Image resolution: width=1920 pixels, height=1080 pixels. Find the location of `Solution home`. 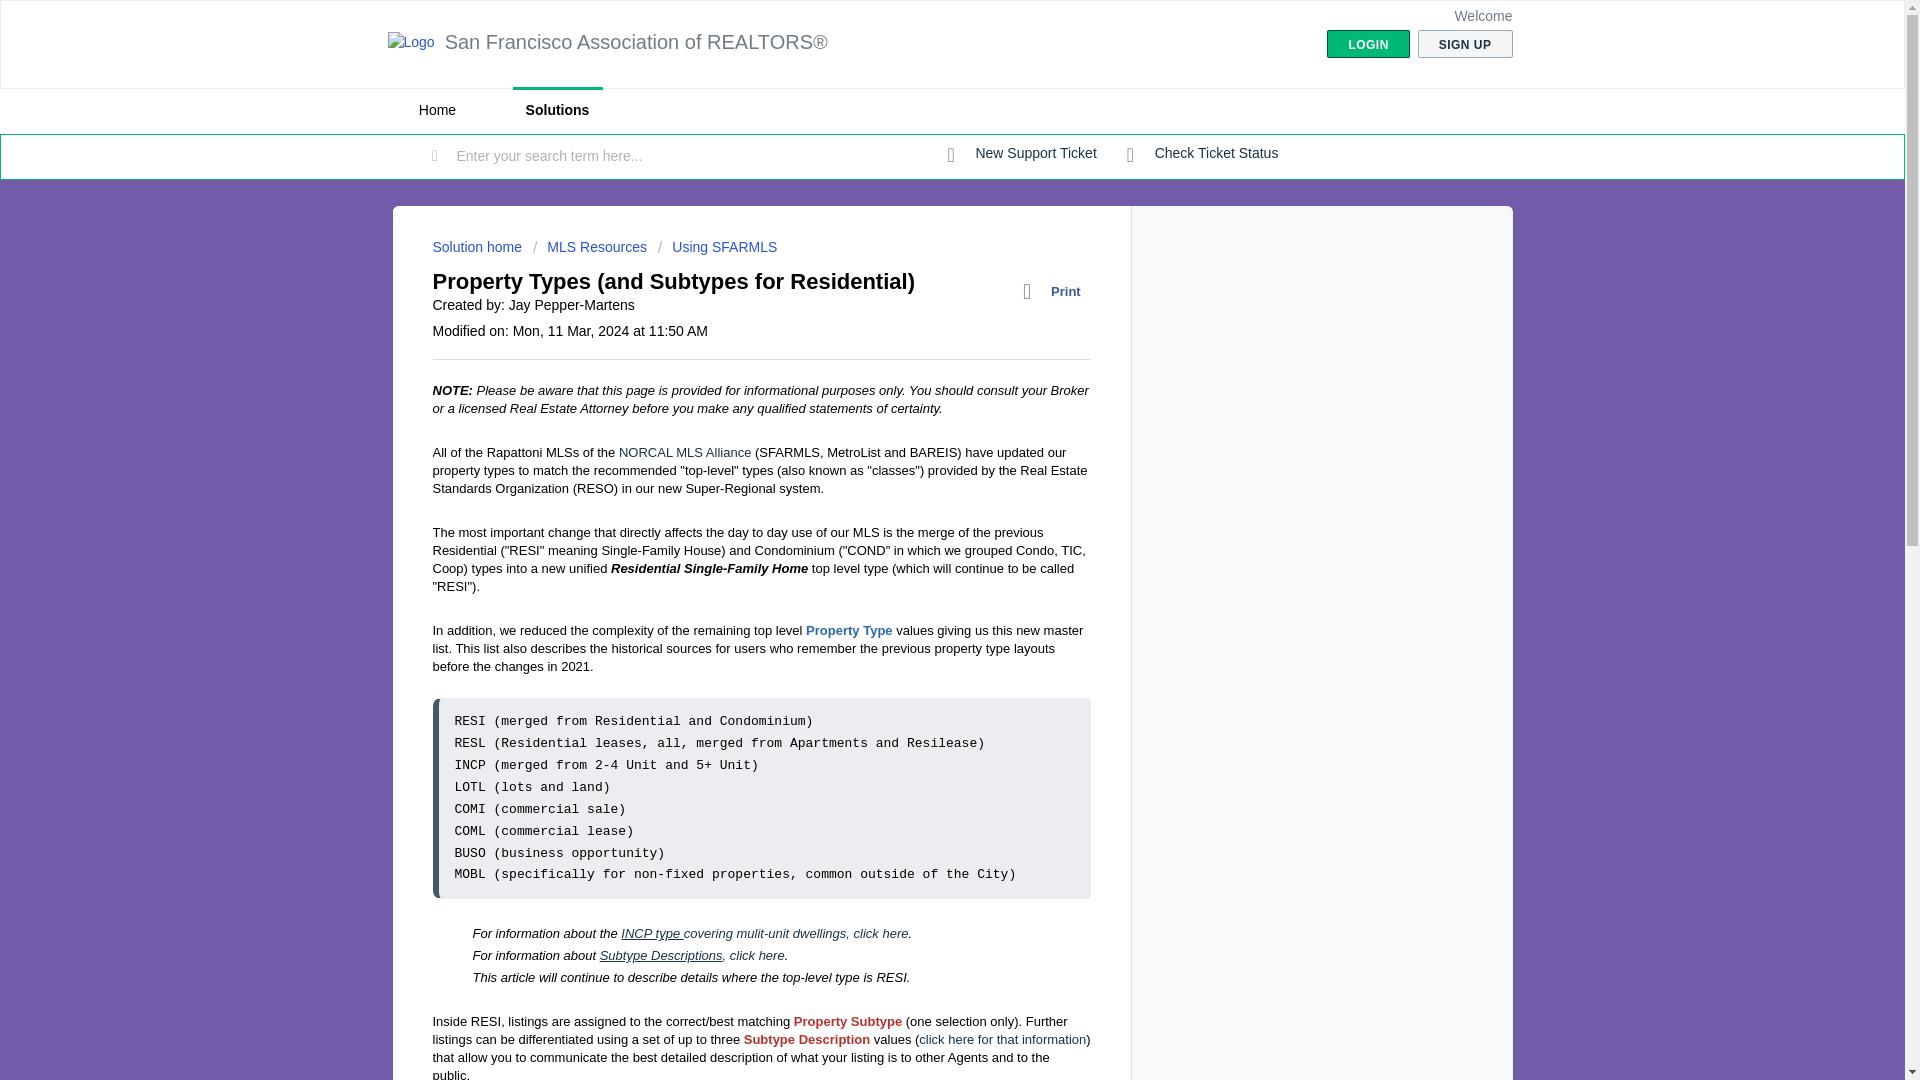

Solution home is located at coordinates (478, 246).